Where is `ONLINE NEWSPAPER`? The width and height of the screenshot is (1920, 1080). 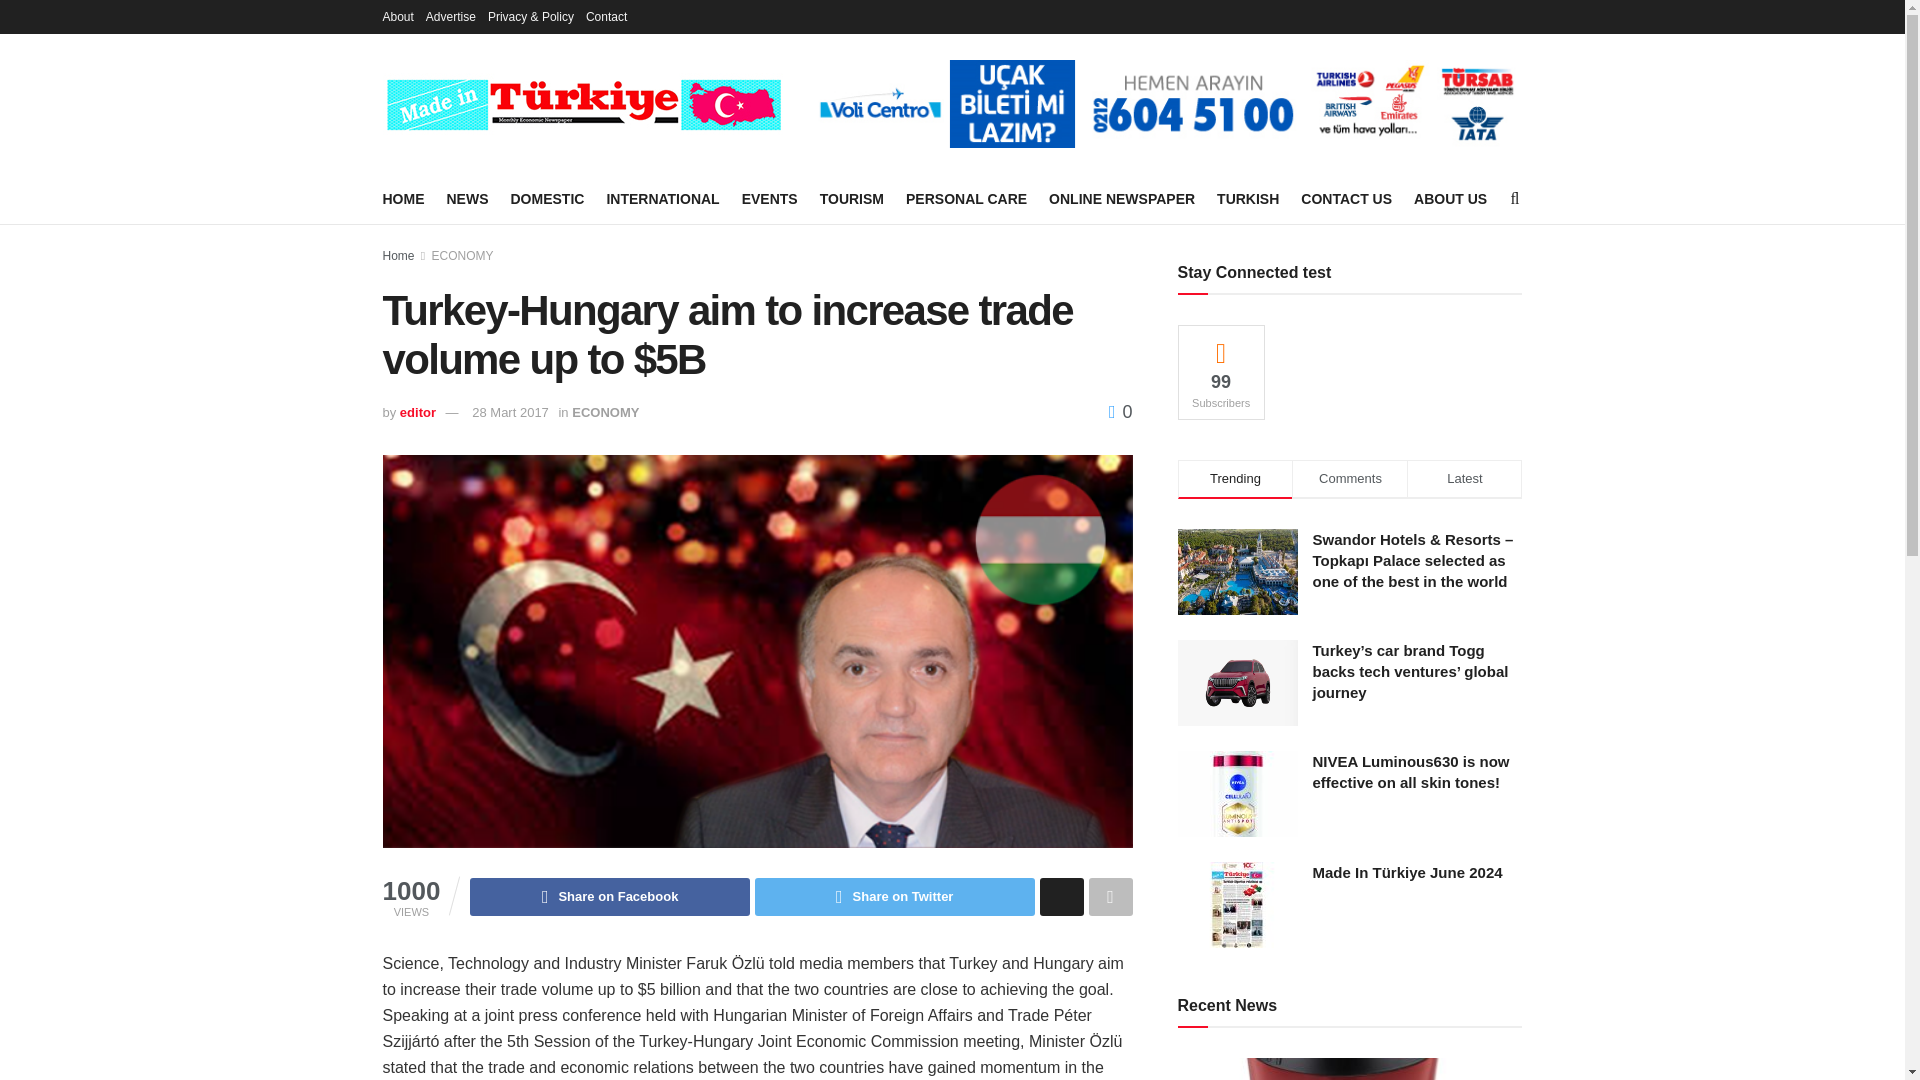 ONLINE NEWSPAPER is located at coordinates (1121, 198).